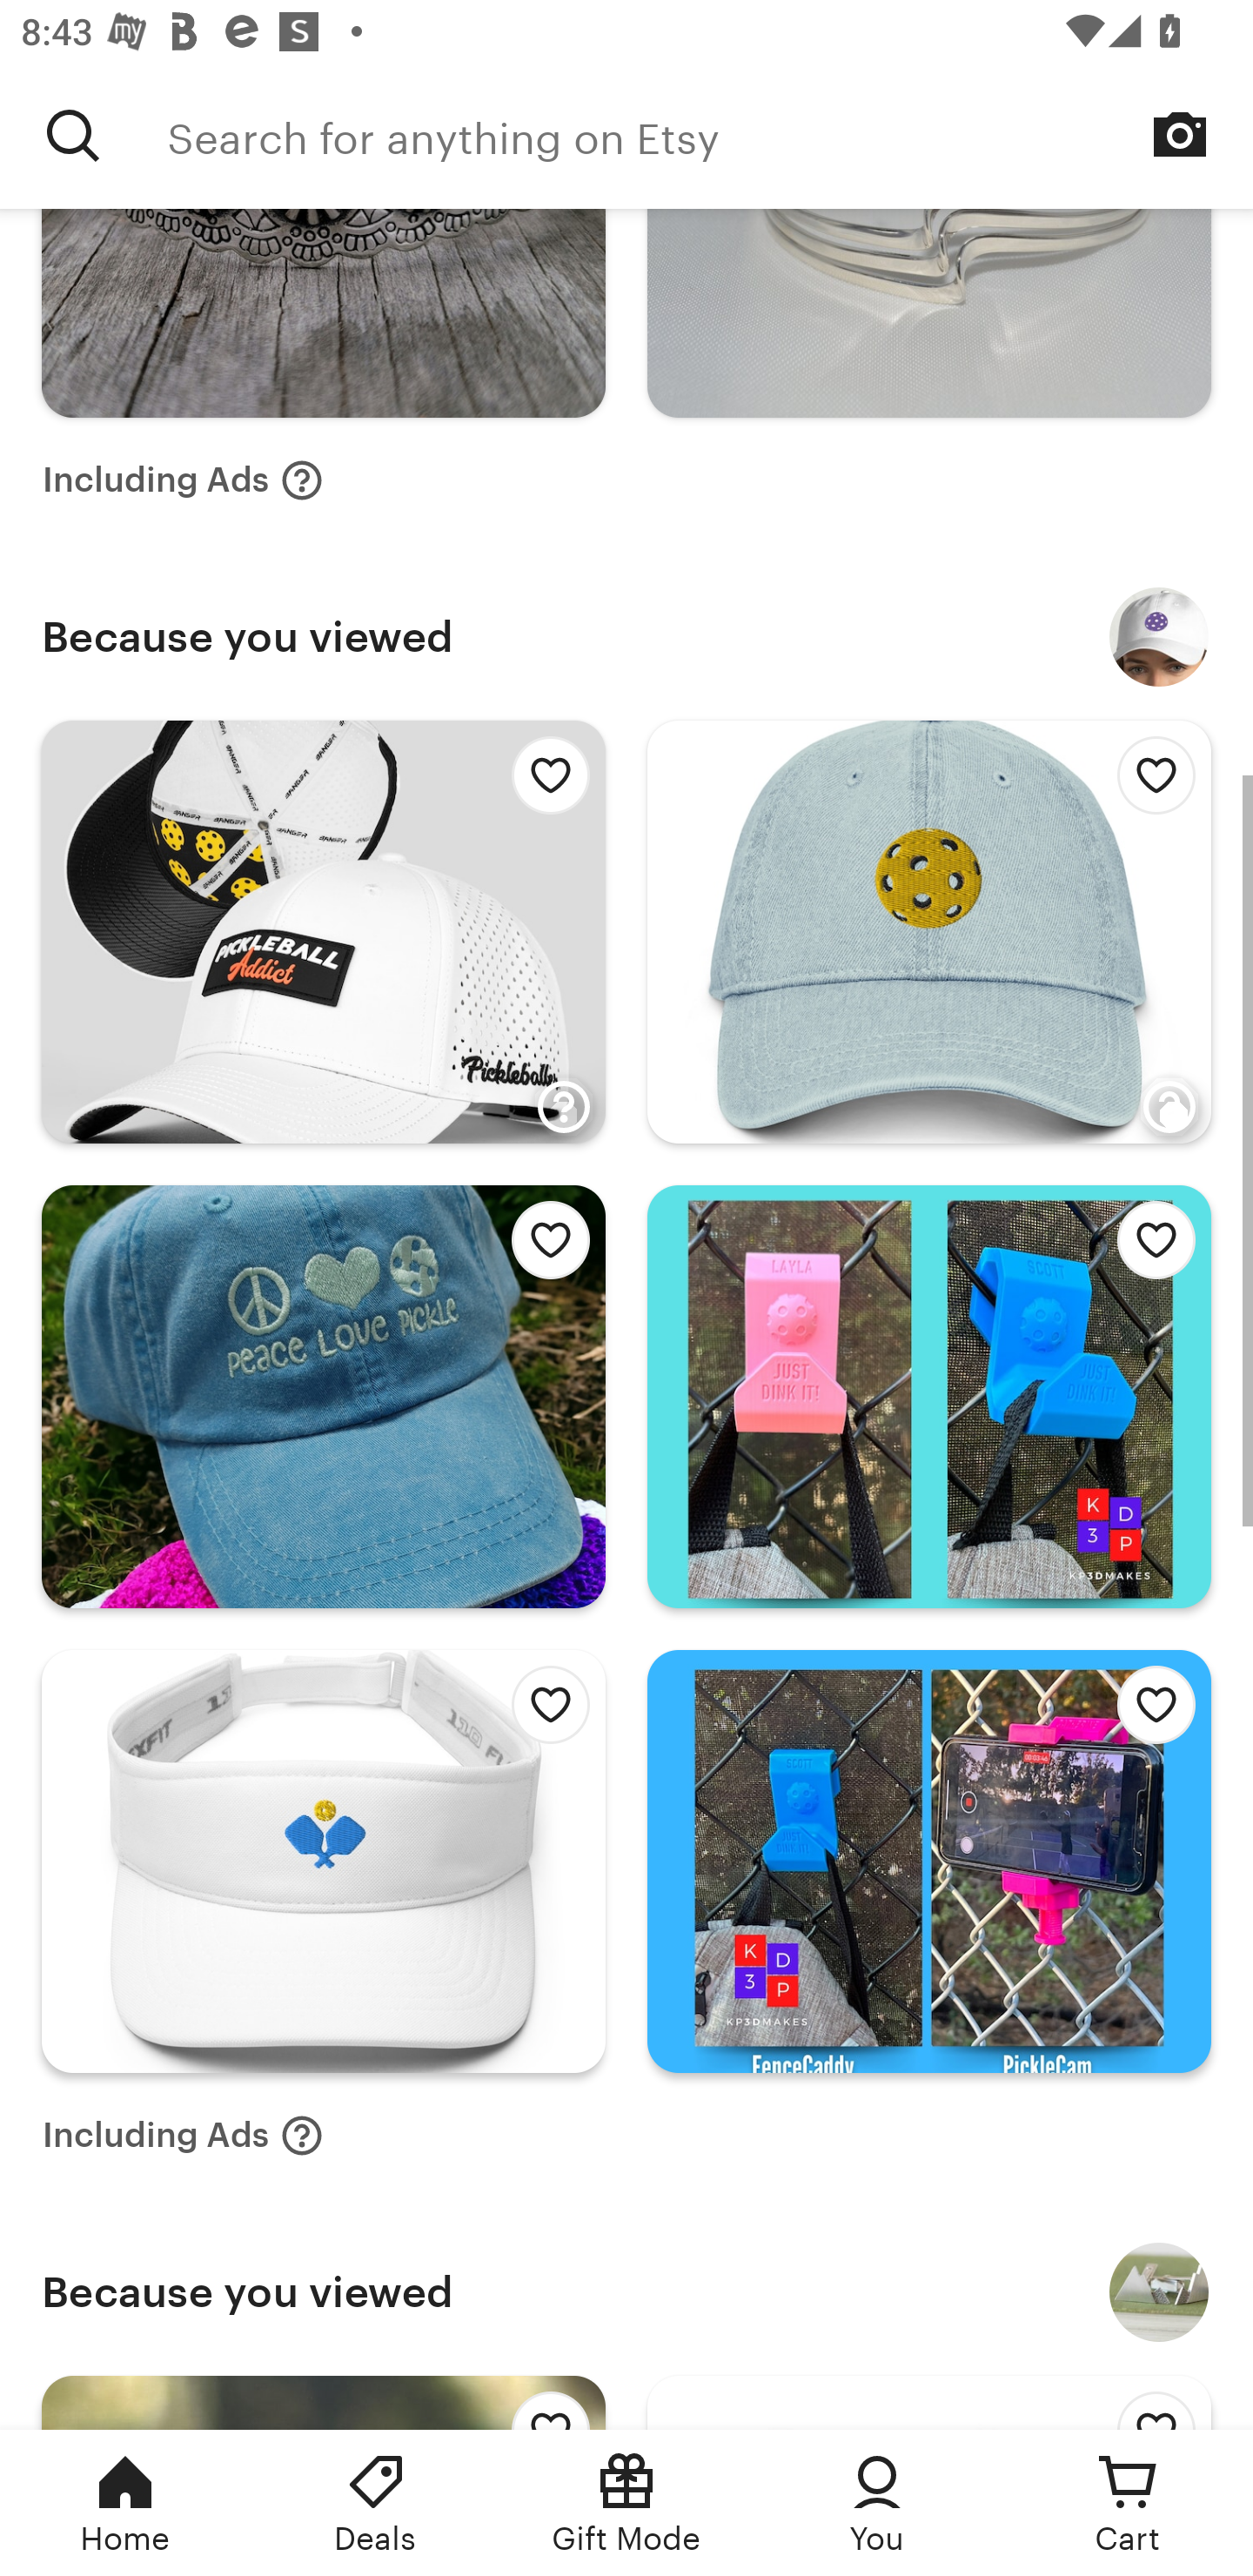 The height and width of the screenshot is (2576, 1253). What do you see at coordinates (626, 2503) in the screenshot?
I see `Gift Mode` at bounding box center [626, 2503].